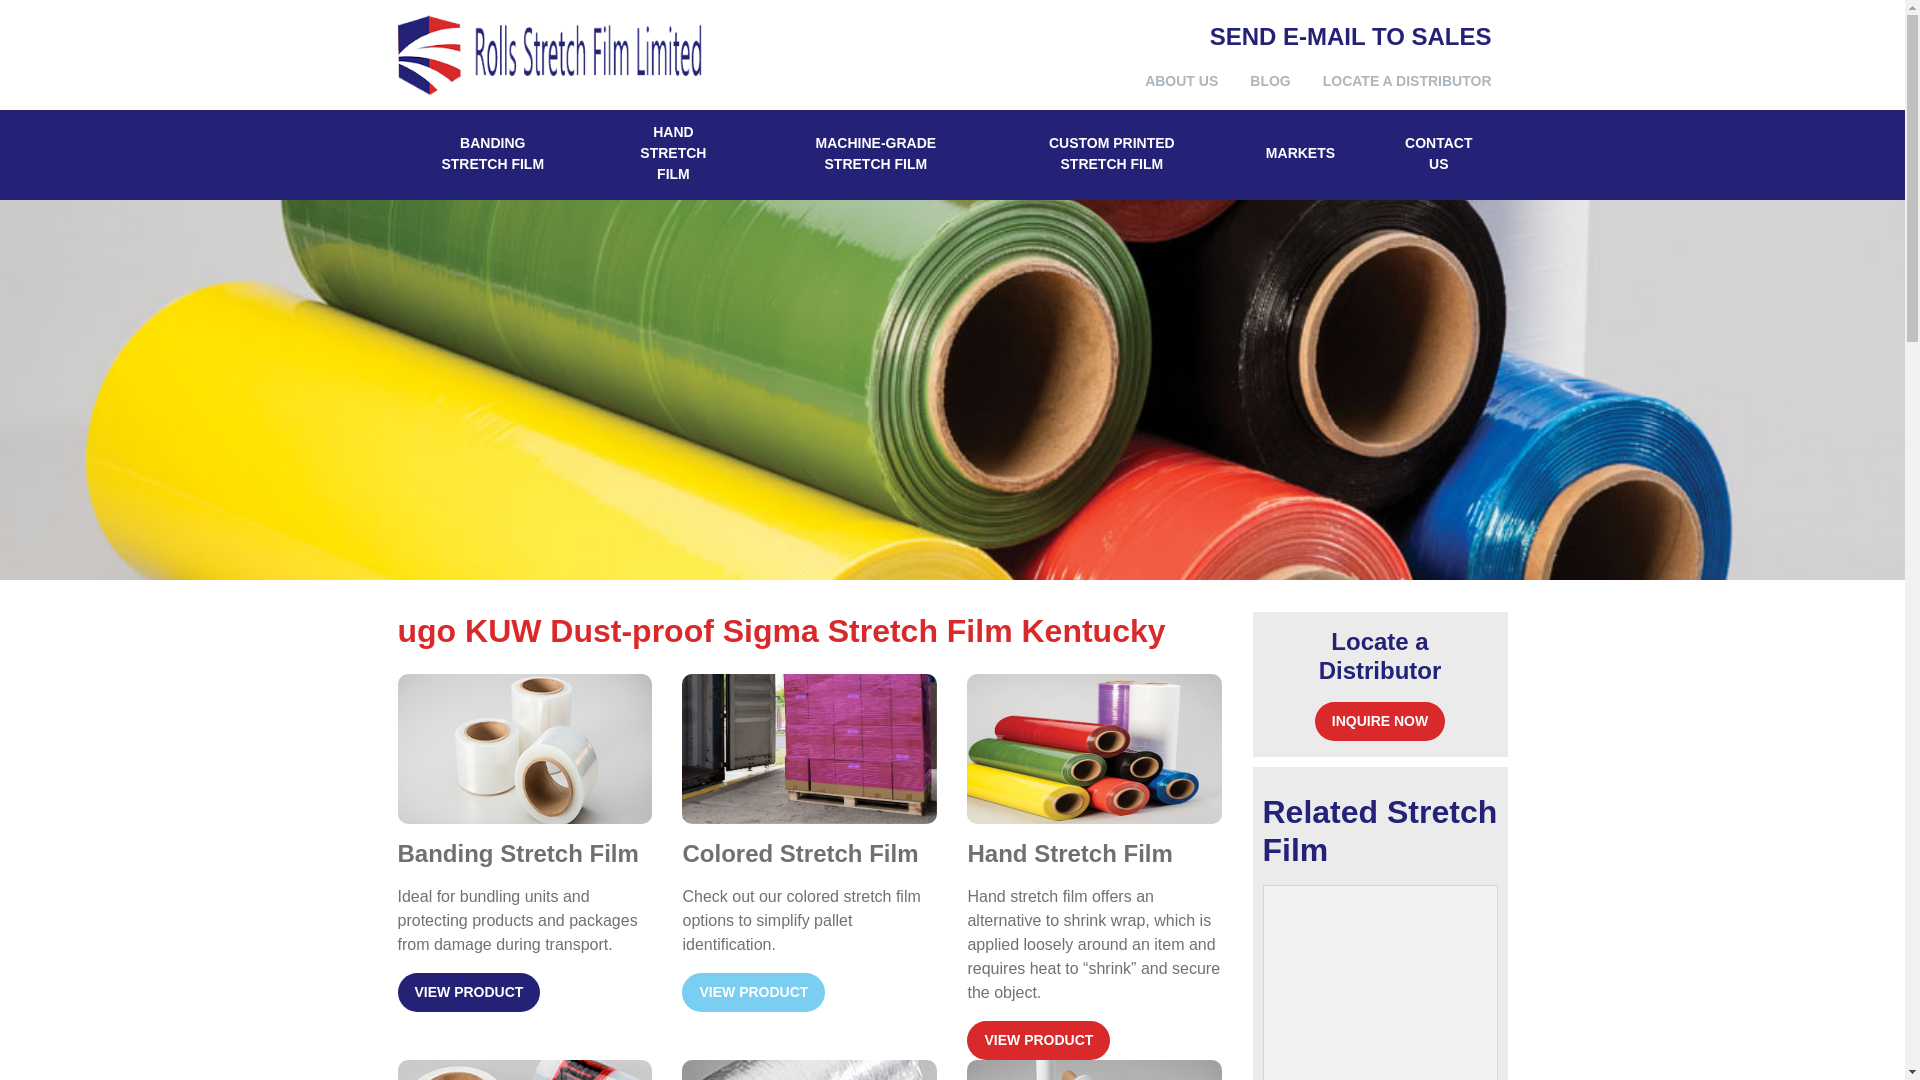 The image size is (1920, 1080). I want to click on VIEW PRODUCT, so click(1038, 1040).